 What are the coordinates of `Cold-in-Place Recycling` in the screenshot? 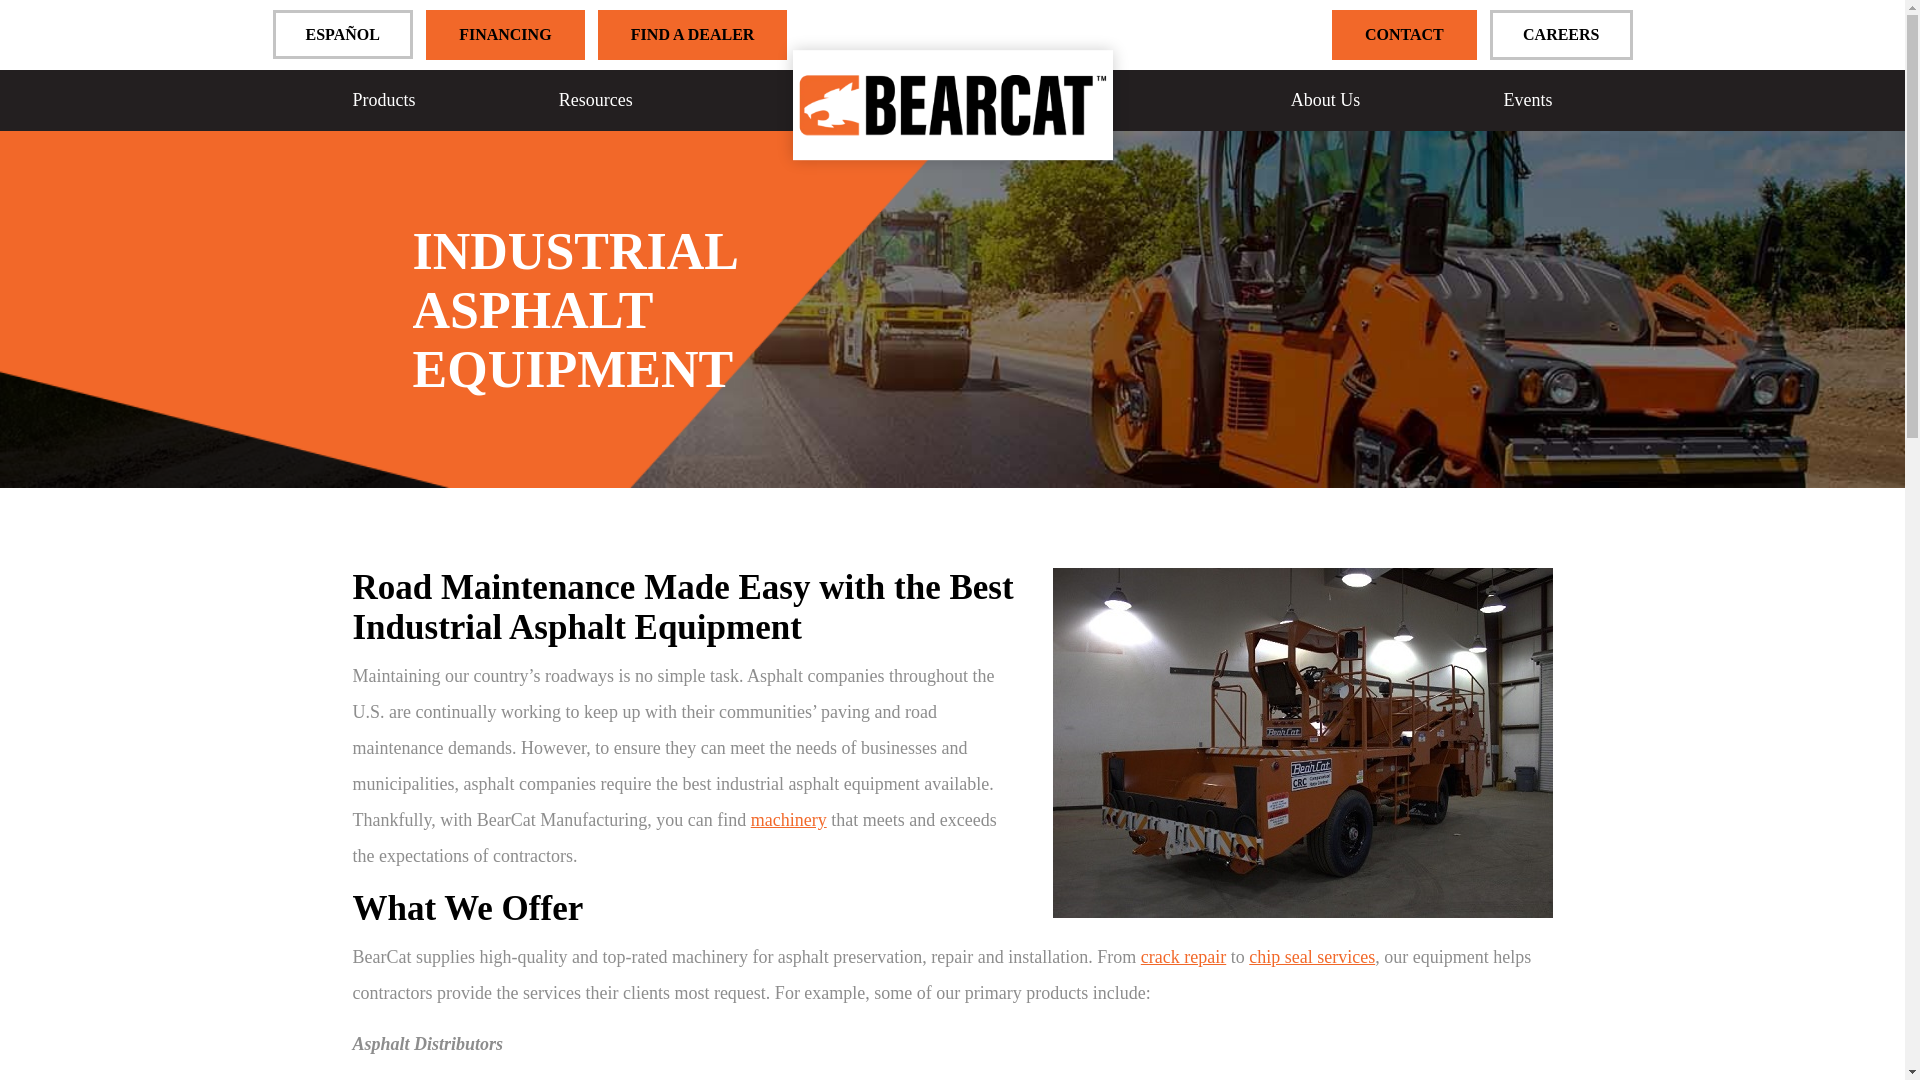 It's located at (356, 148).